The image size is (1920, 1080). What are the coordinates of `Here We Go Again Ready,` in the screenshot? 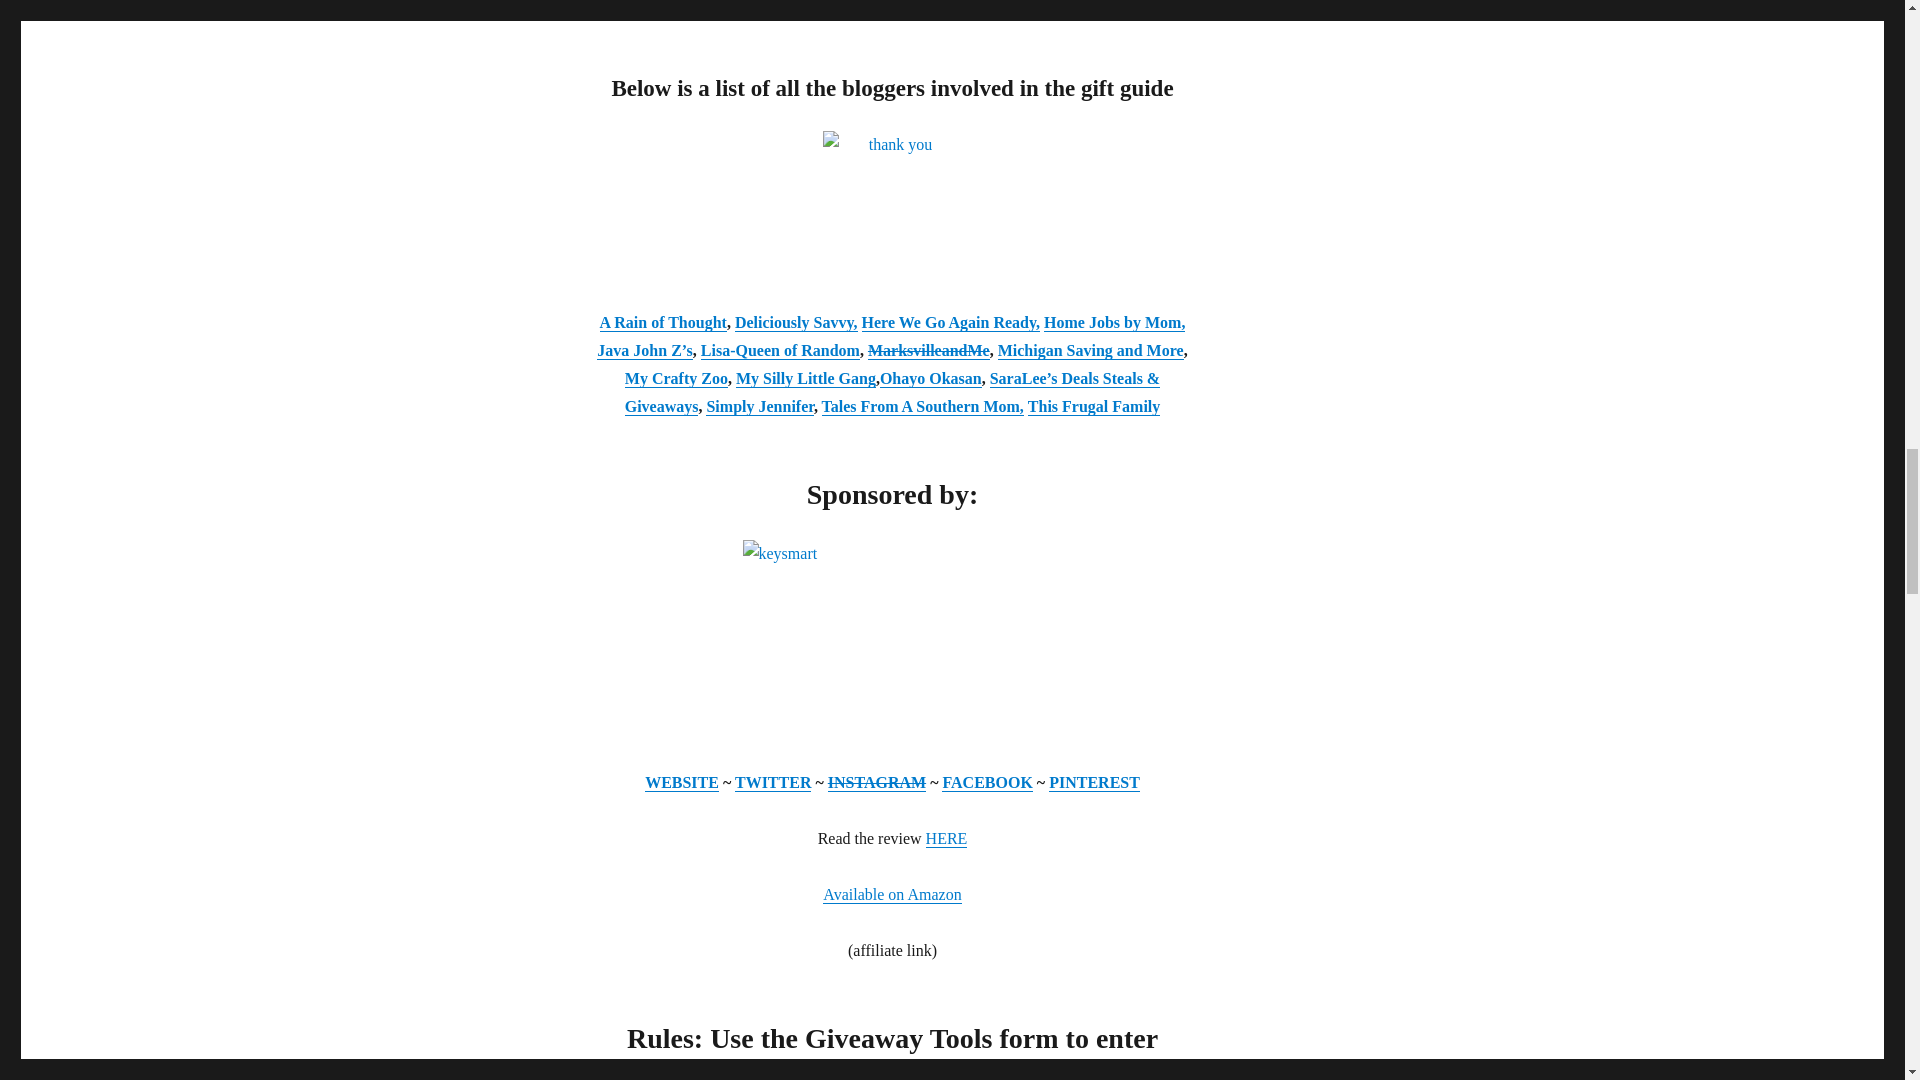 It's located at (951, 322).